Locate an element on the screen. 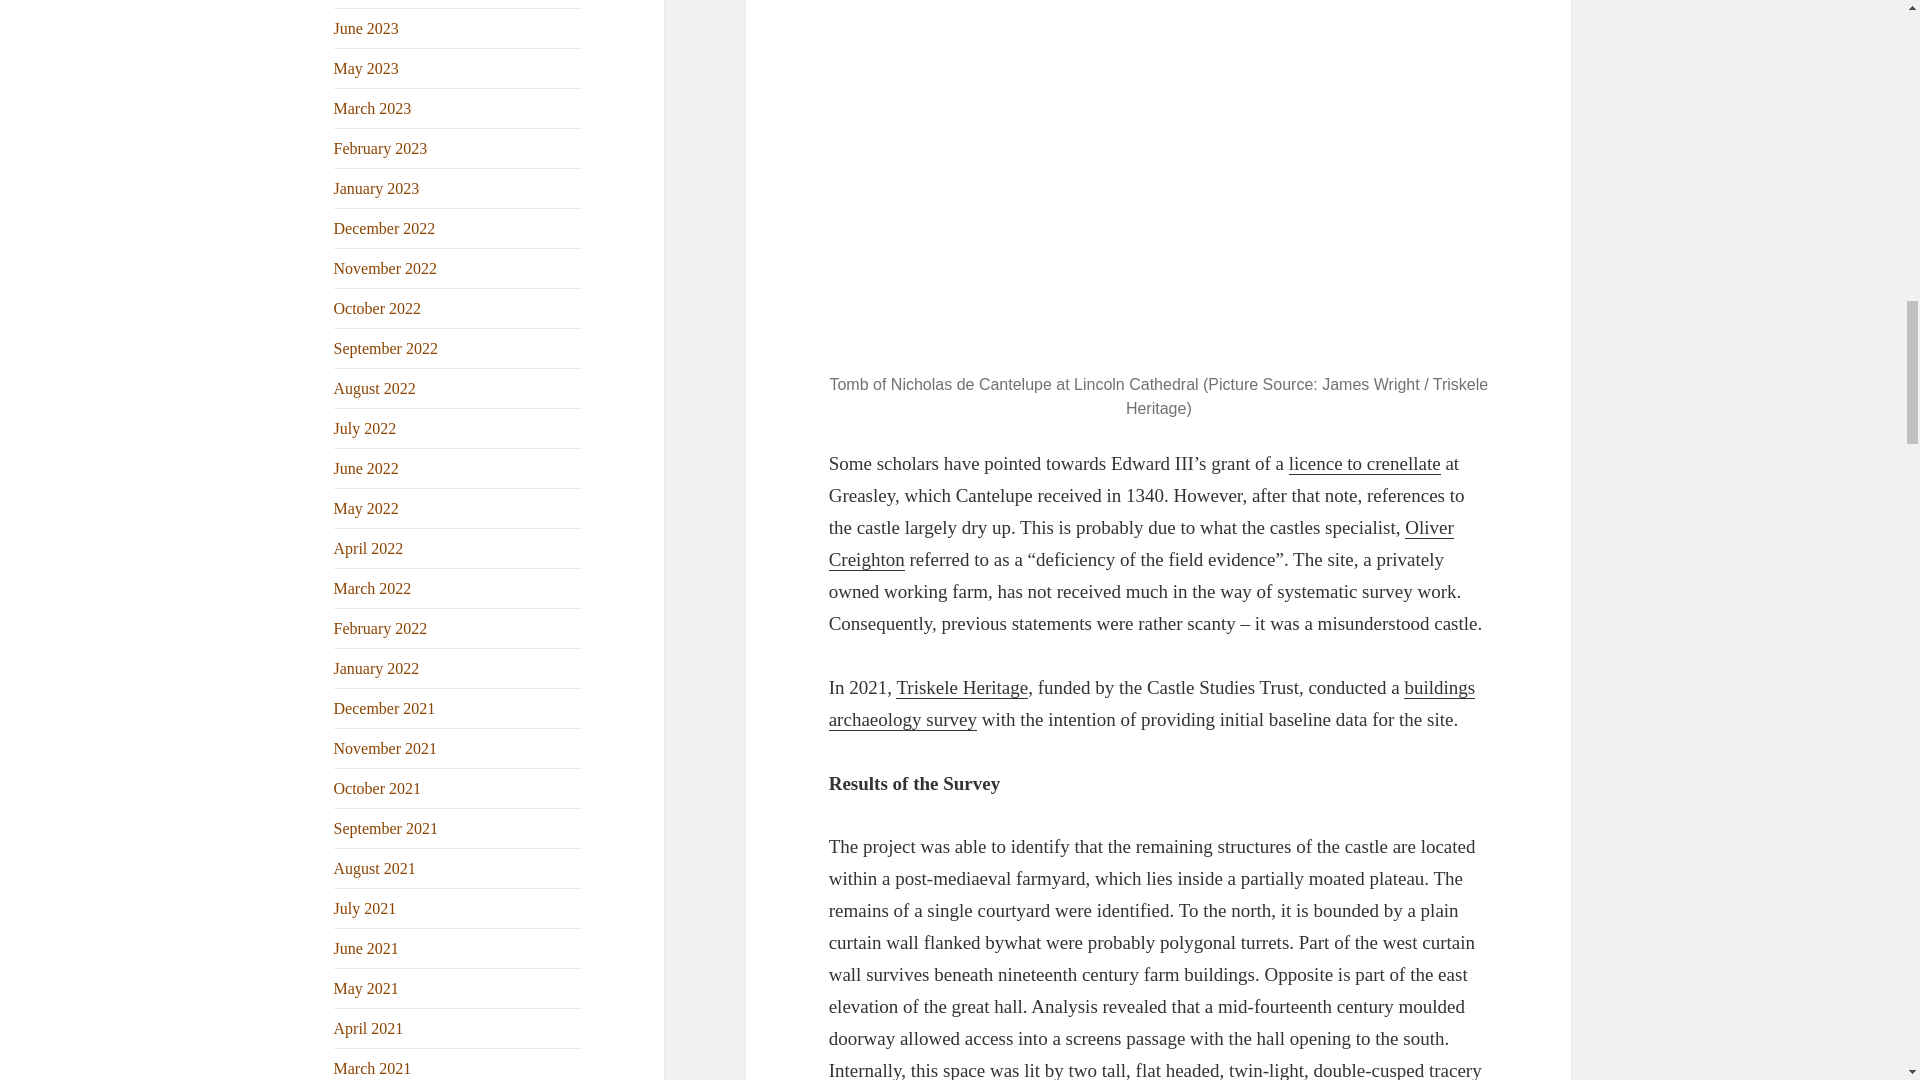 The width and height of the screenshot is (1920, 1080). December 2022 is located at coordinates (384, 228).